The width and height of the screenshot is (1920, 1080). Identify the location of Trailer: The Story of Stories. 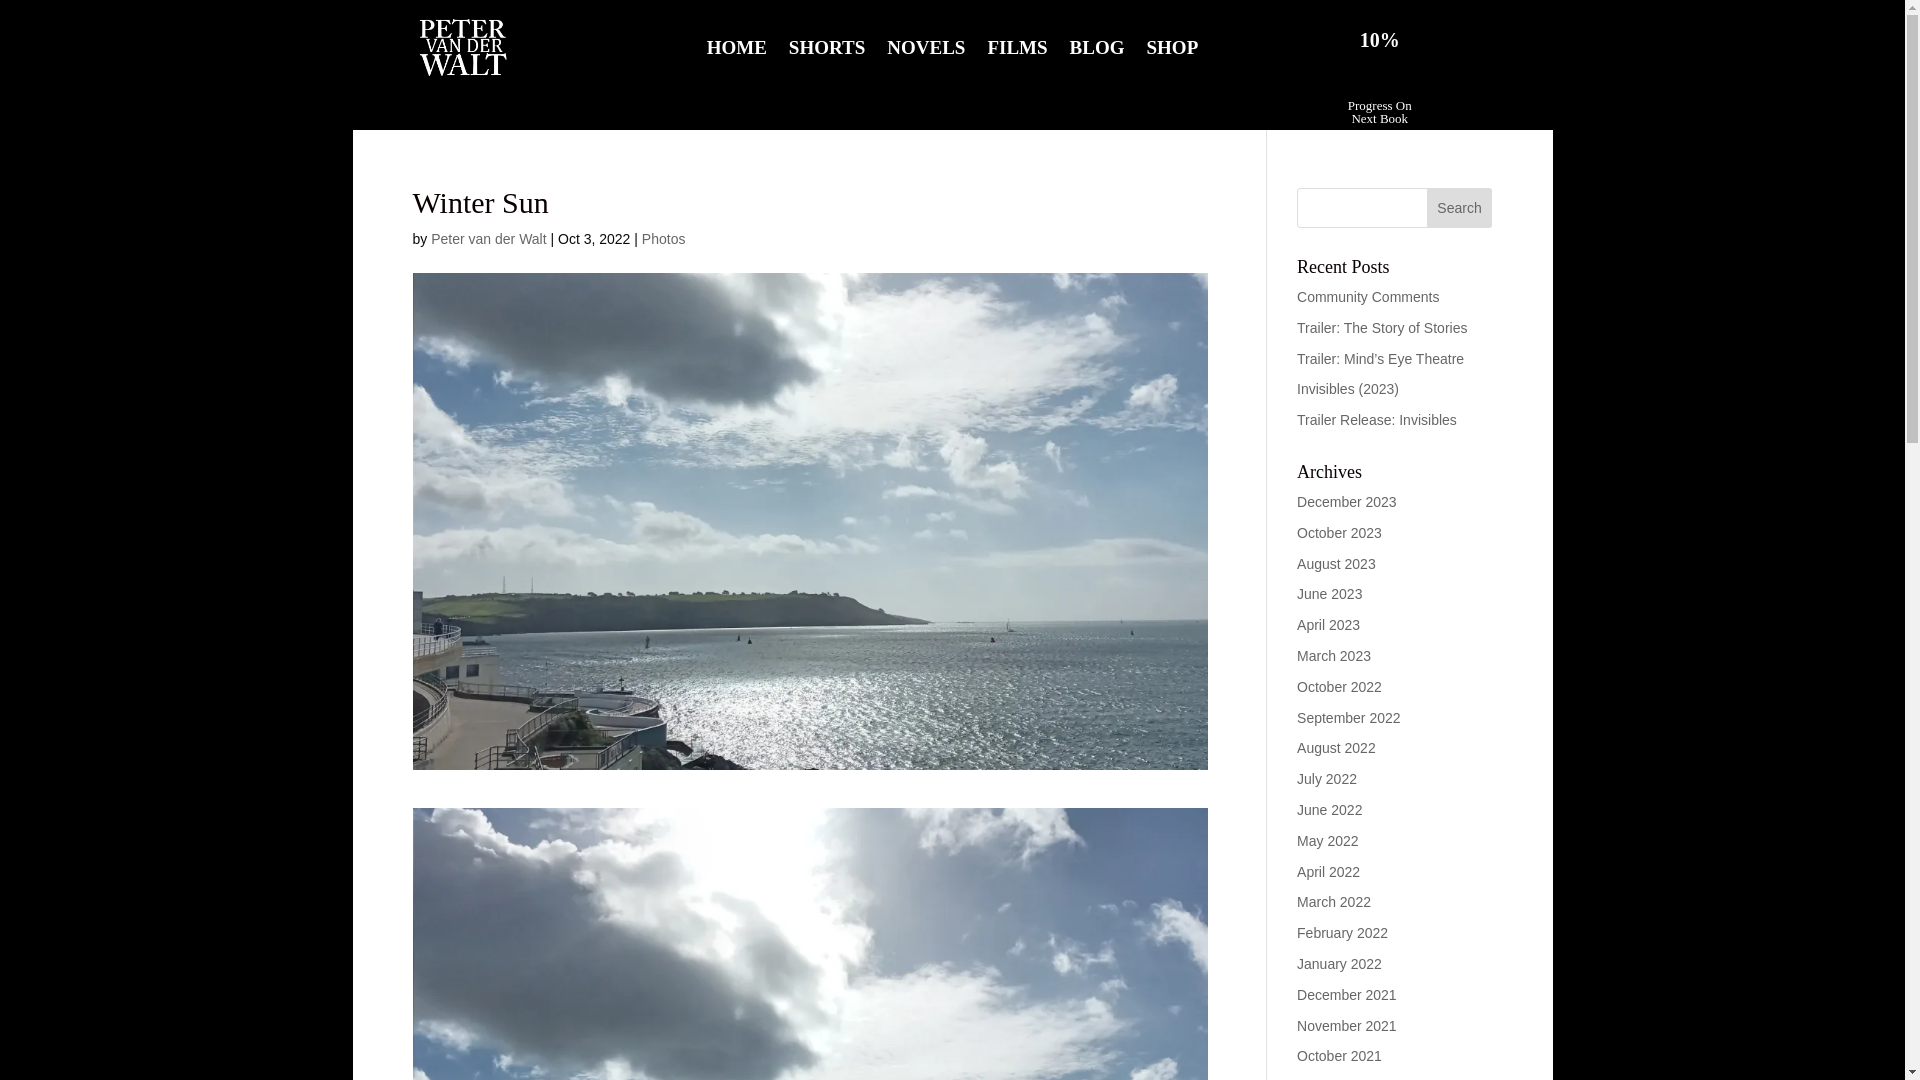
(1382, 327).